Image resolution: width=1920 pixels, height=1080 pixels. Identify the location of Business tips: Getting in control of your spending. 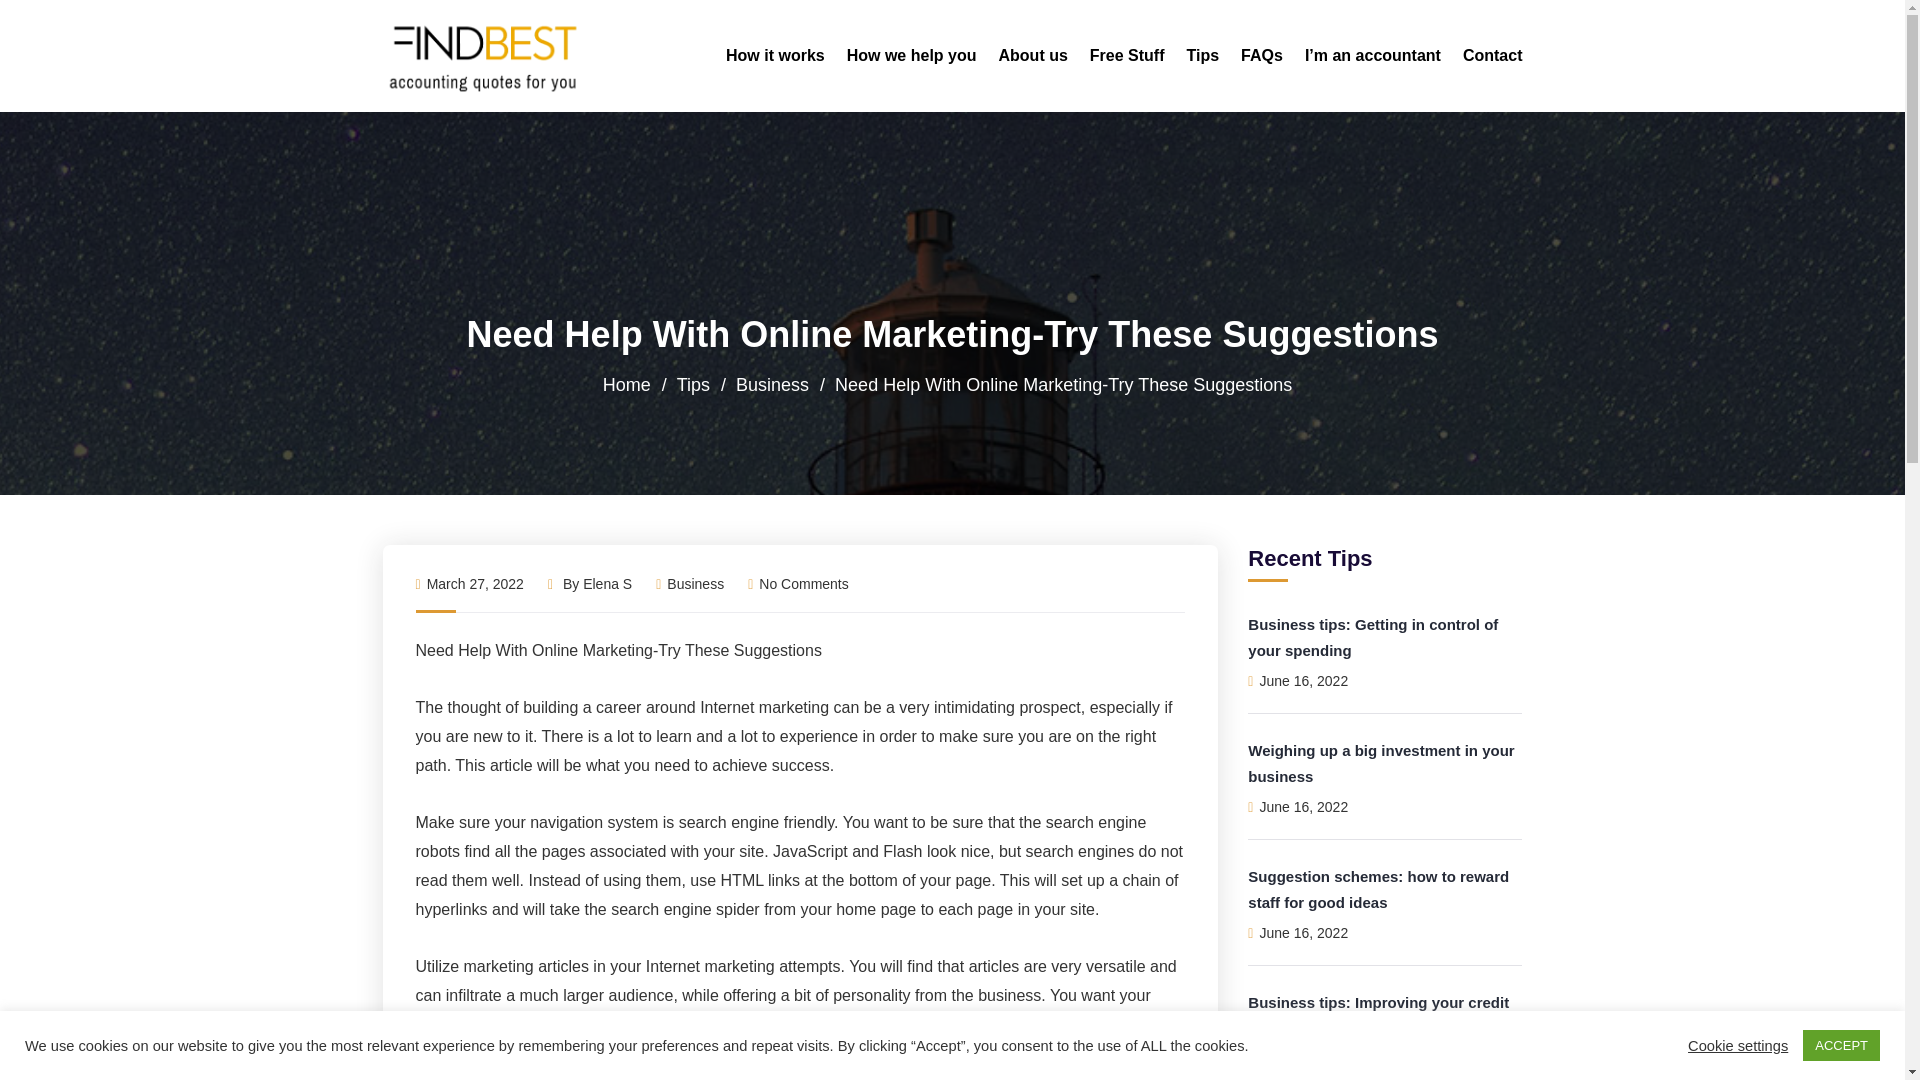
(1372, 636).